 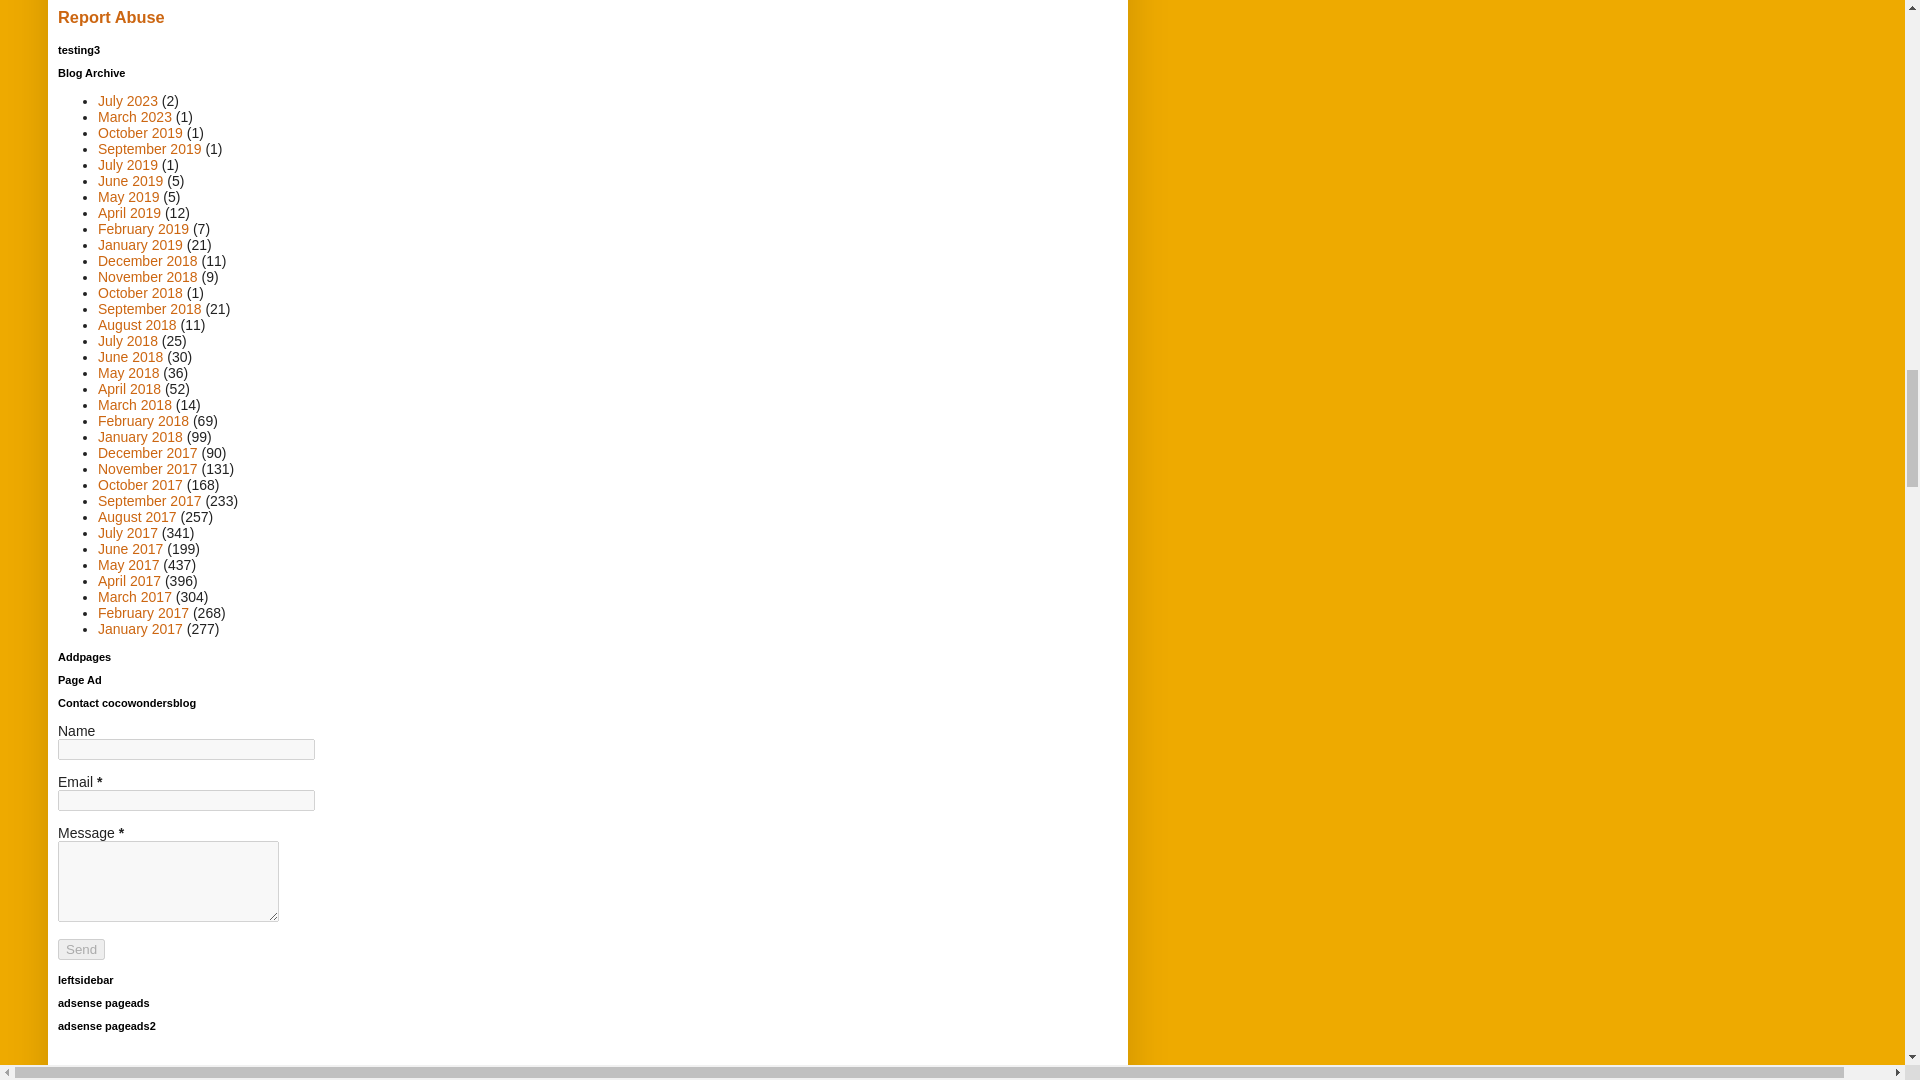 What do you see at coordinates (136, 324) in the screenshot?
I see `August 2018` at bounding box center [136, 324].